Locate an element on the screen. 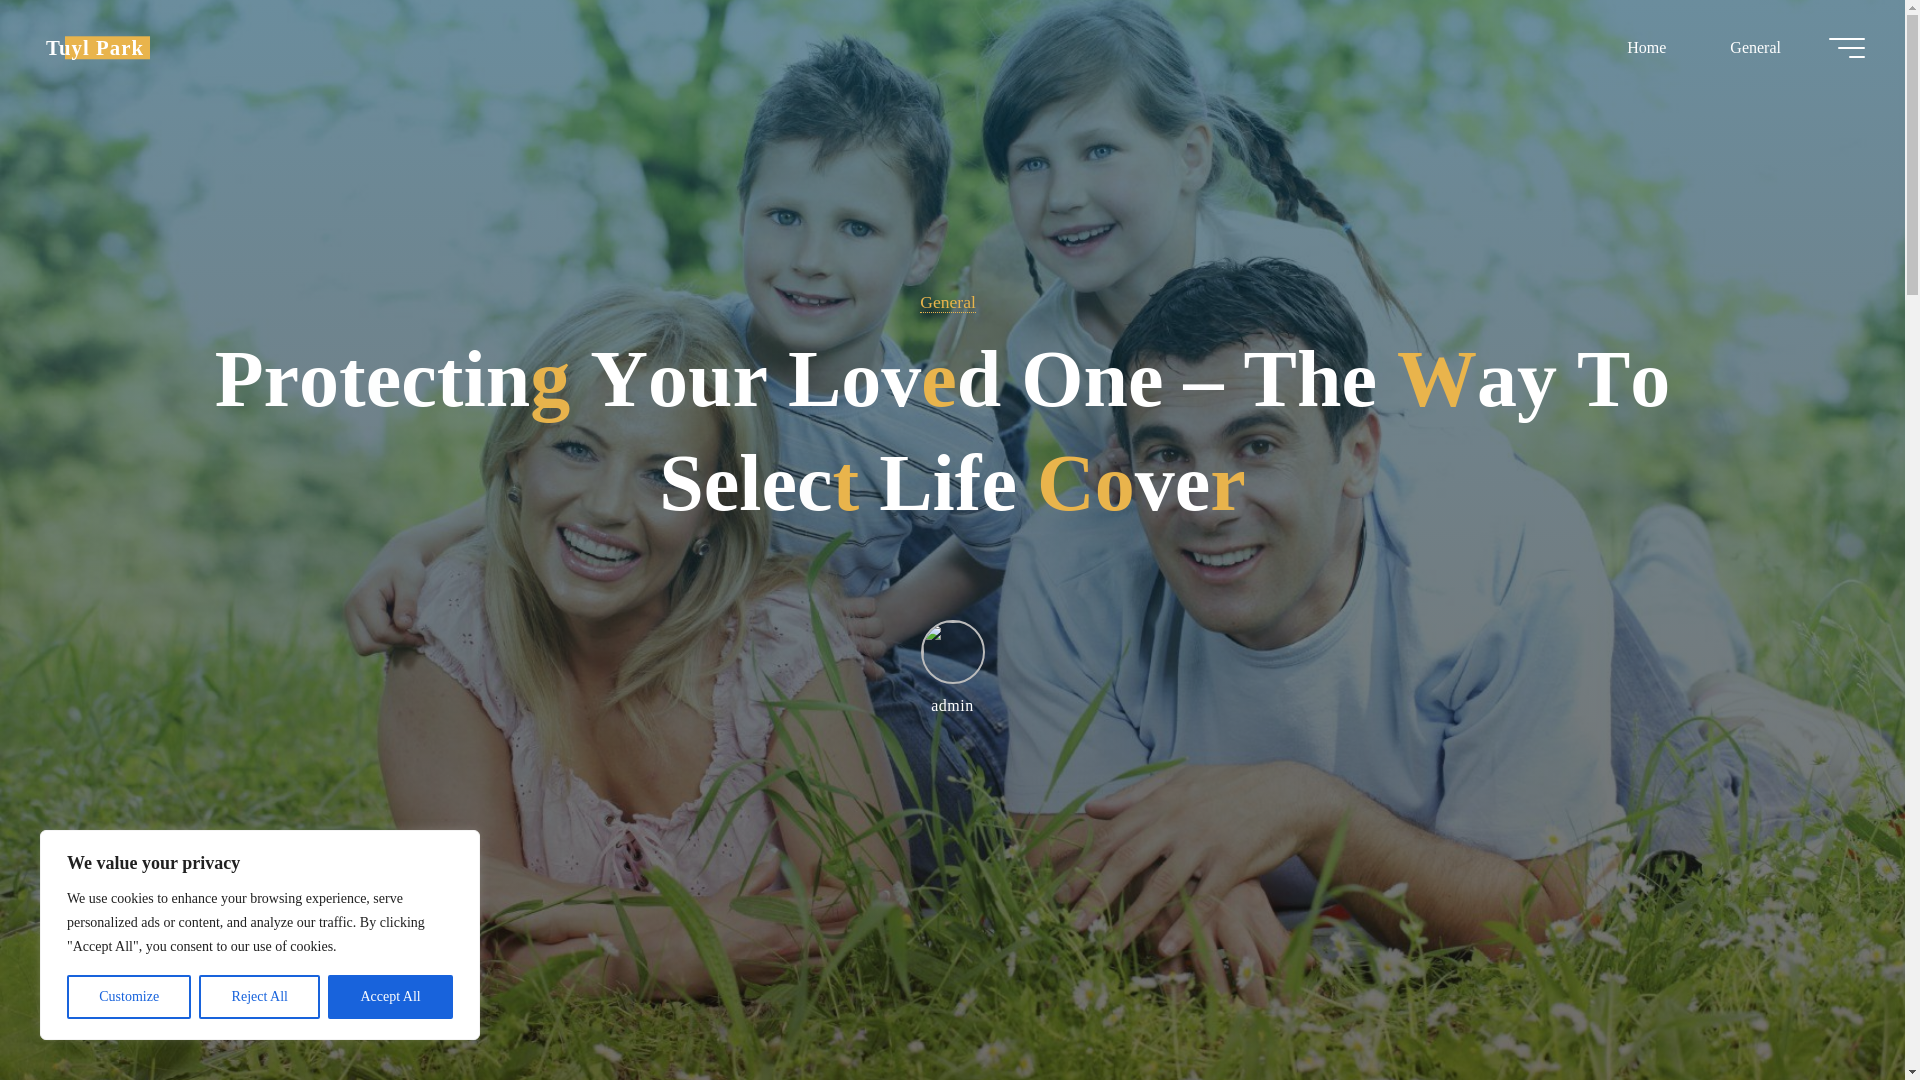 This screenshot has height=1080, width=1920. Tuyl Park is located at coordinates (94, 47).